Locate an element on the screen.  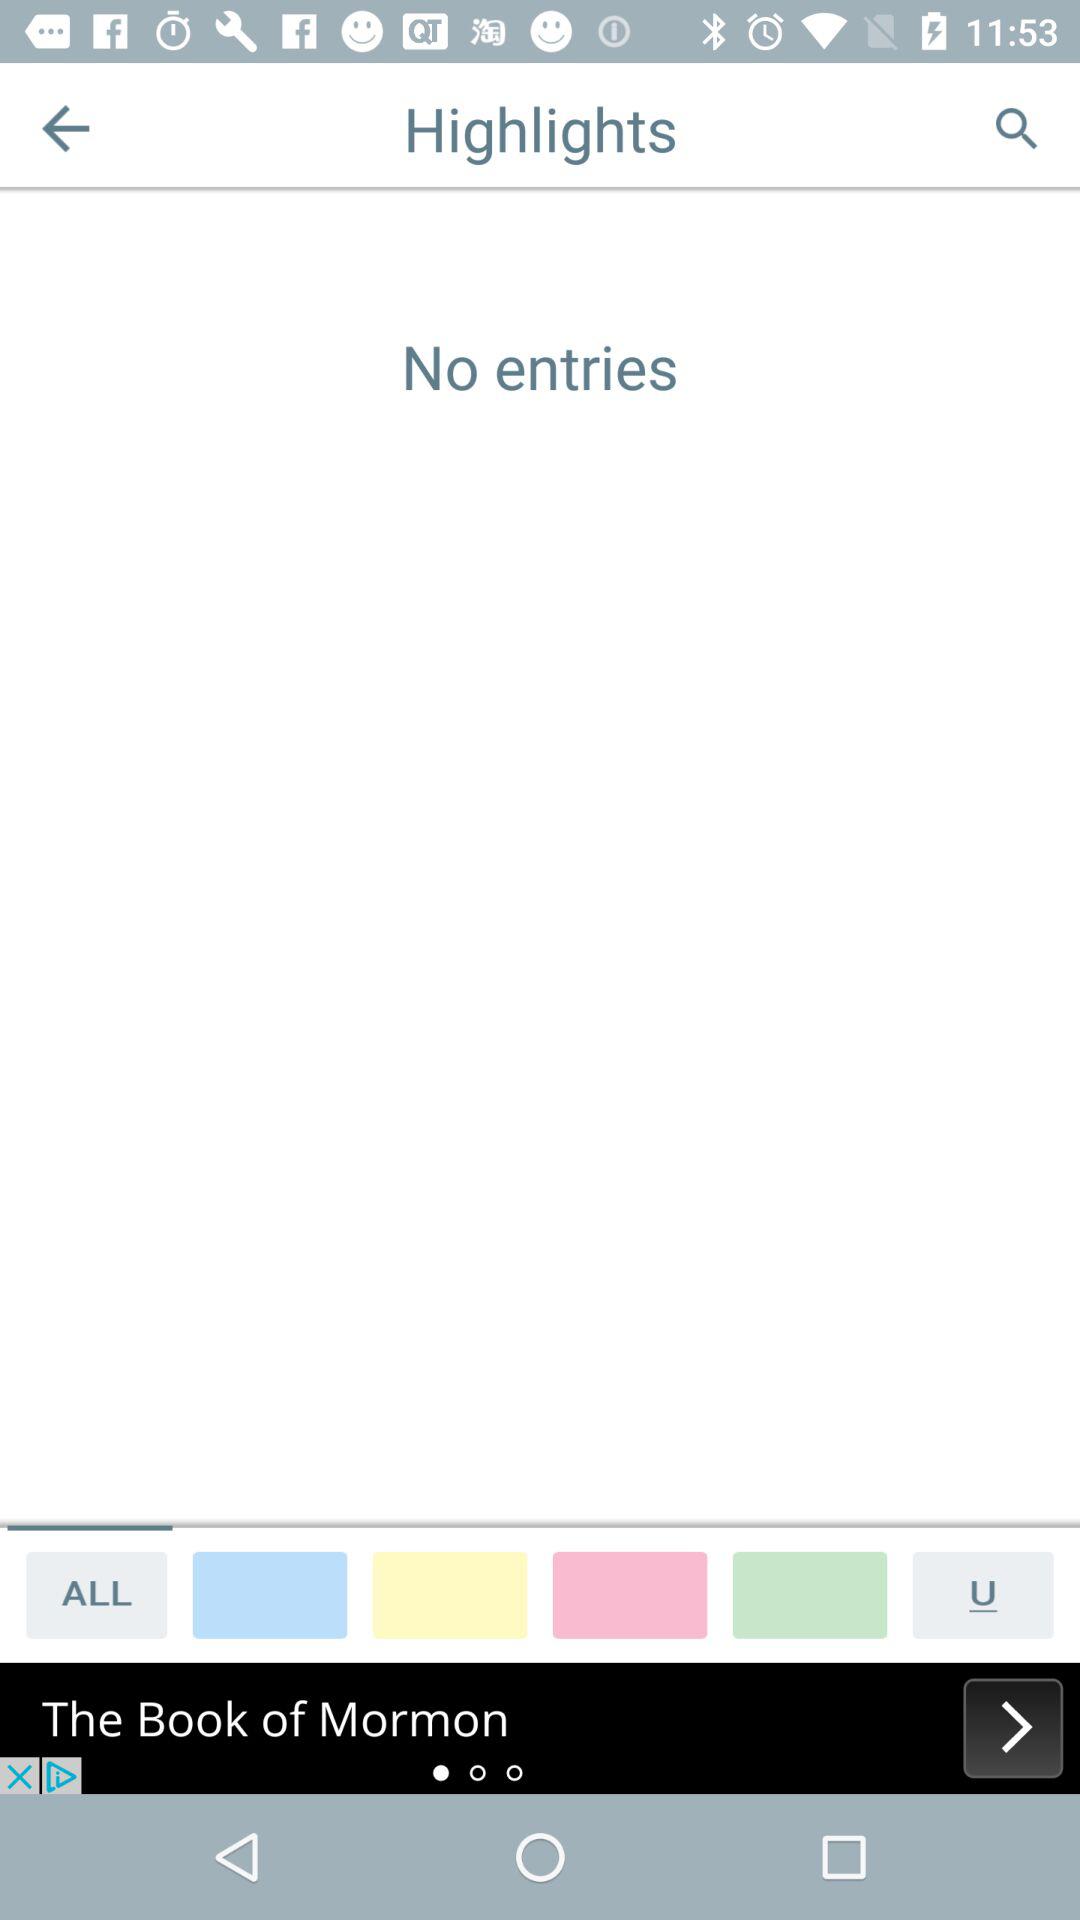
next display is located at coordinates (540, 1728).